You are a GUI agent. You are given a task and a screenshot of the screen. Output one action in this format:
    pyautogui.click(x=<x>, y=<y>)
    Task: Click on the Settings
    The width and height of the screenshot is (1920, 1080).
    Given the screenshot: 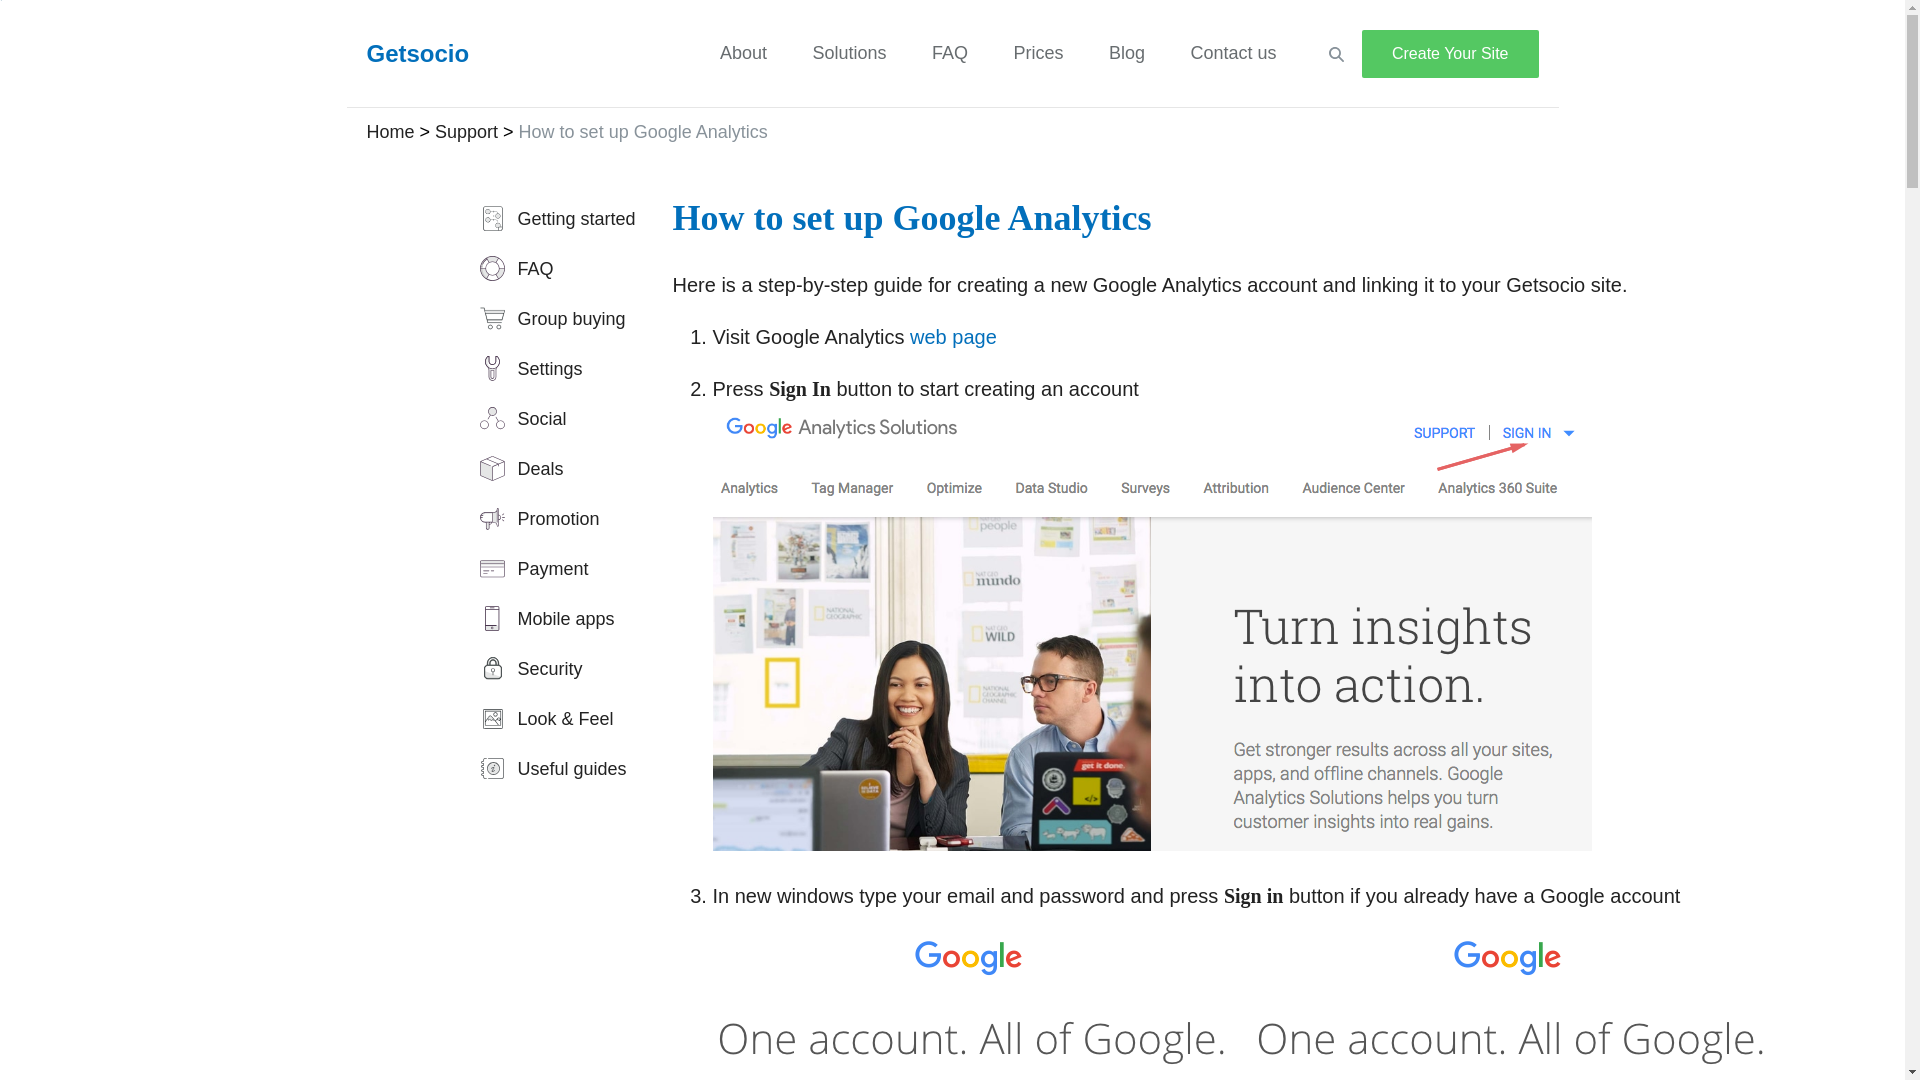 What is the action you would take?
    pyautogui.click(x=526, y=368)
    